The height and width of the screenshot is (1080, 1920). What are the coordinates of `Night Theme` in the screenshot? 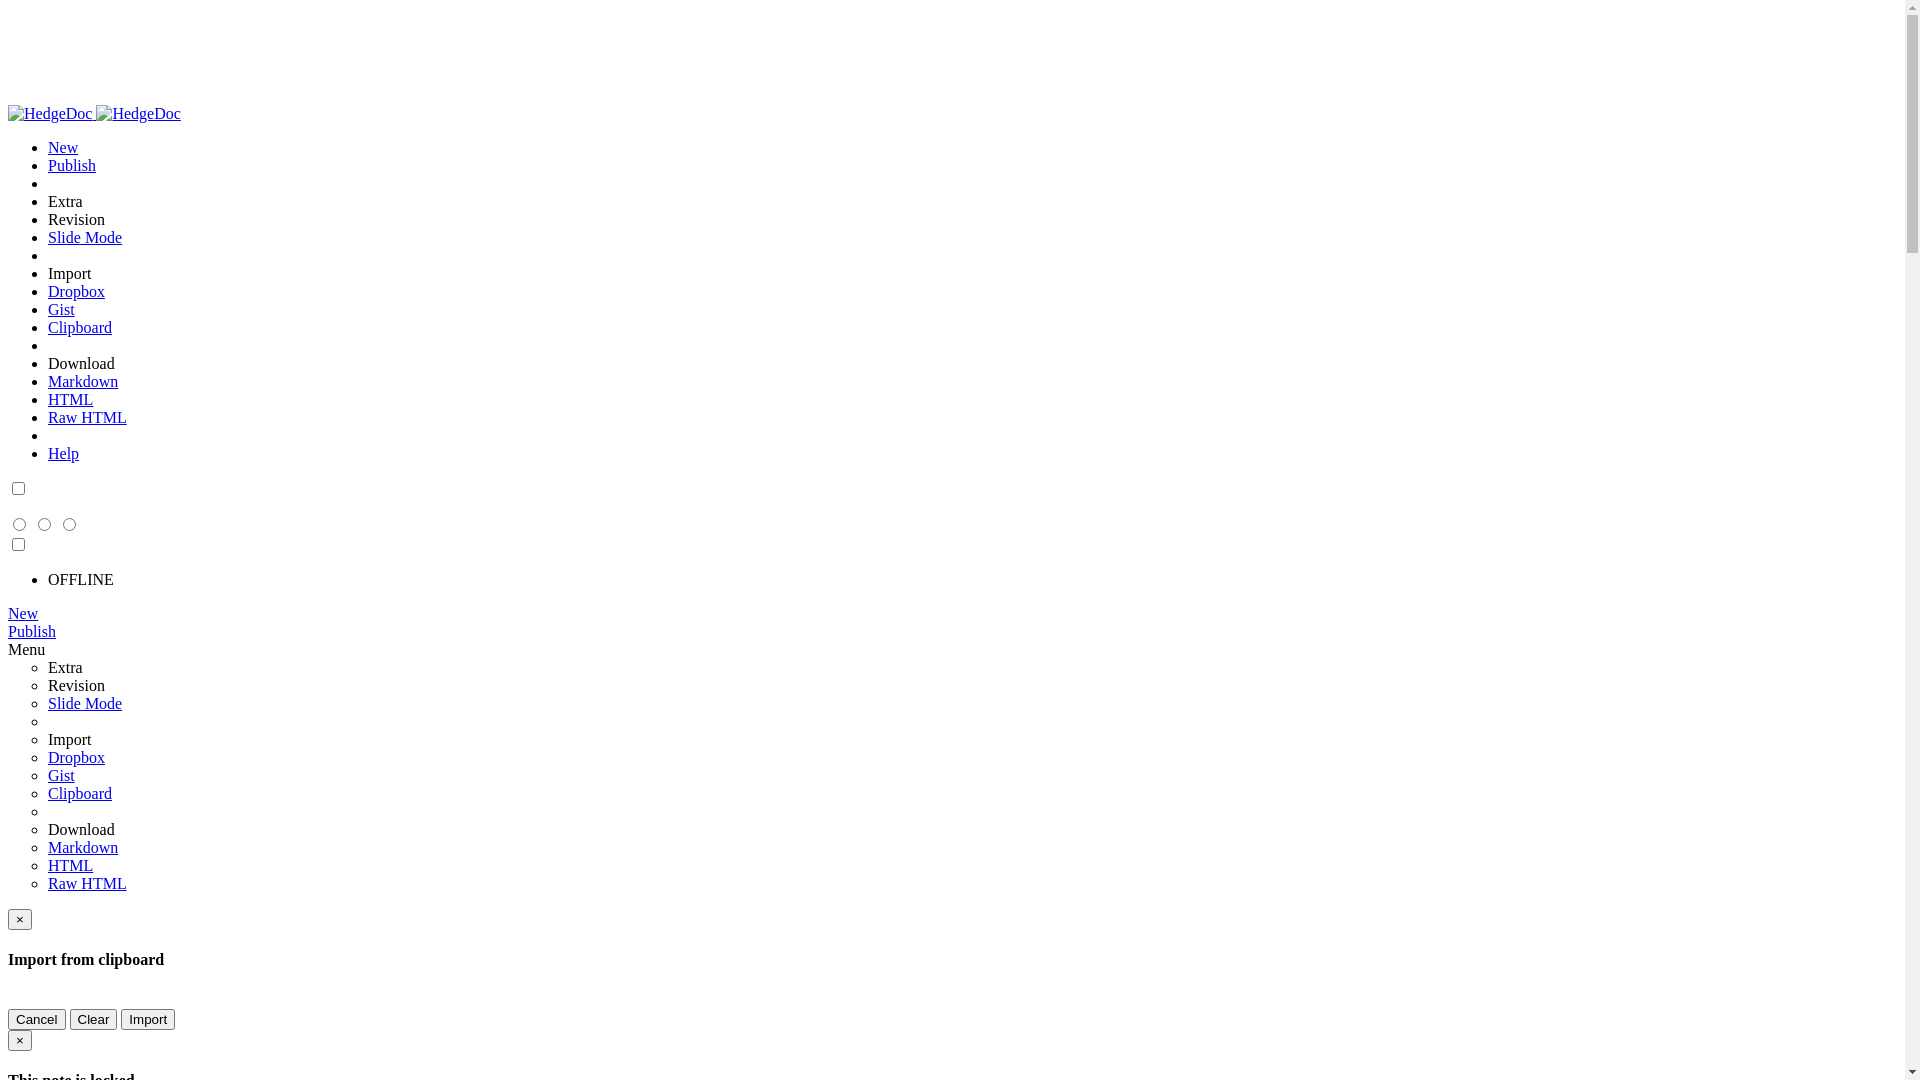 It's located at (18, 546).